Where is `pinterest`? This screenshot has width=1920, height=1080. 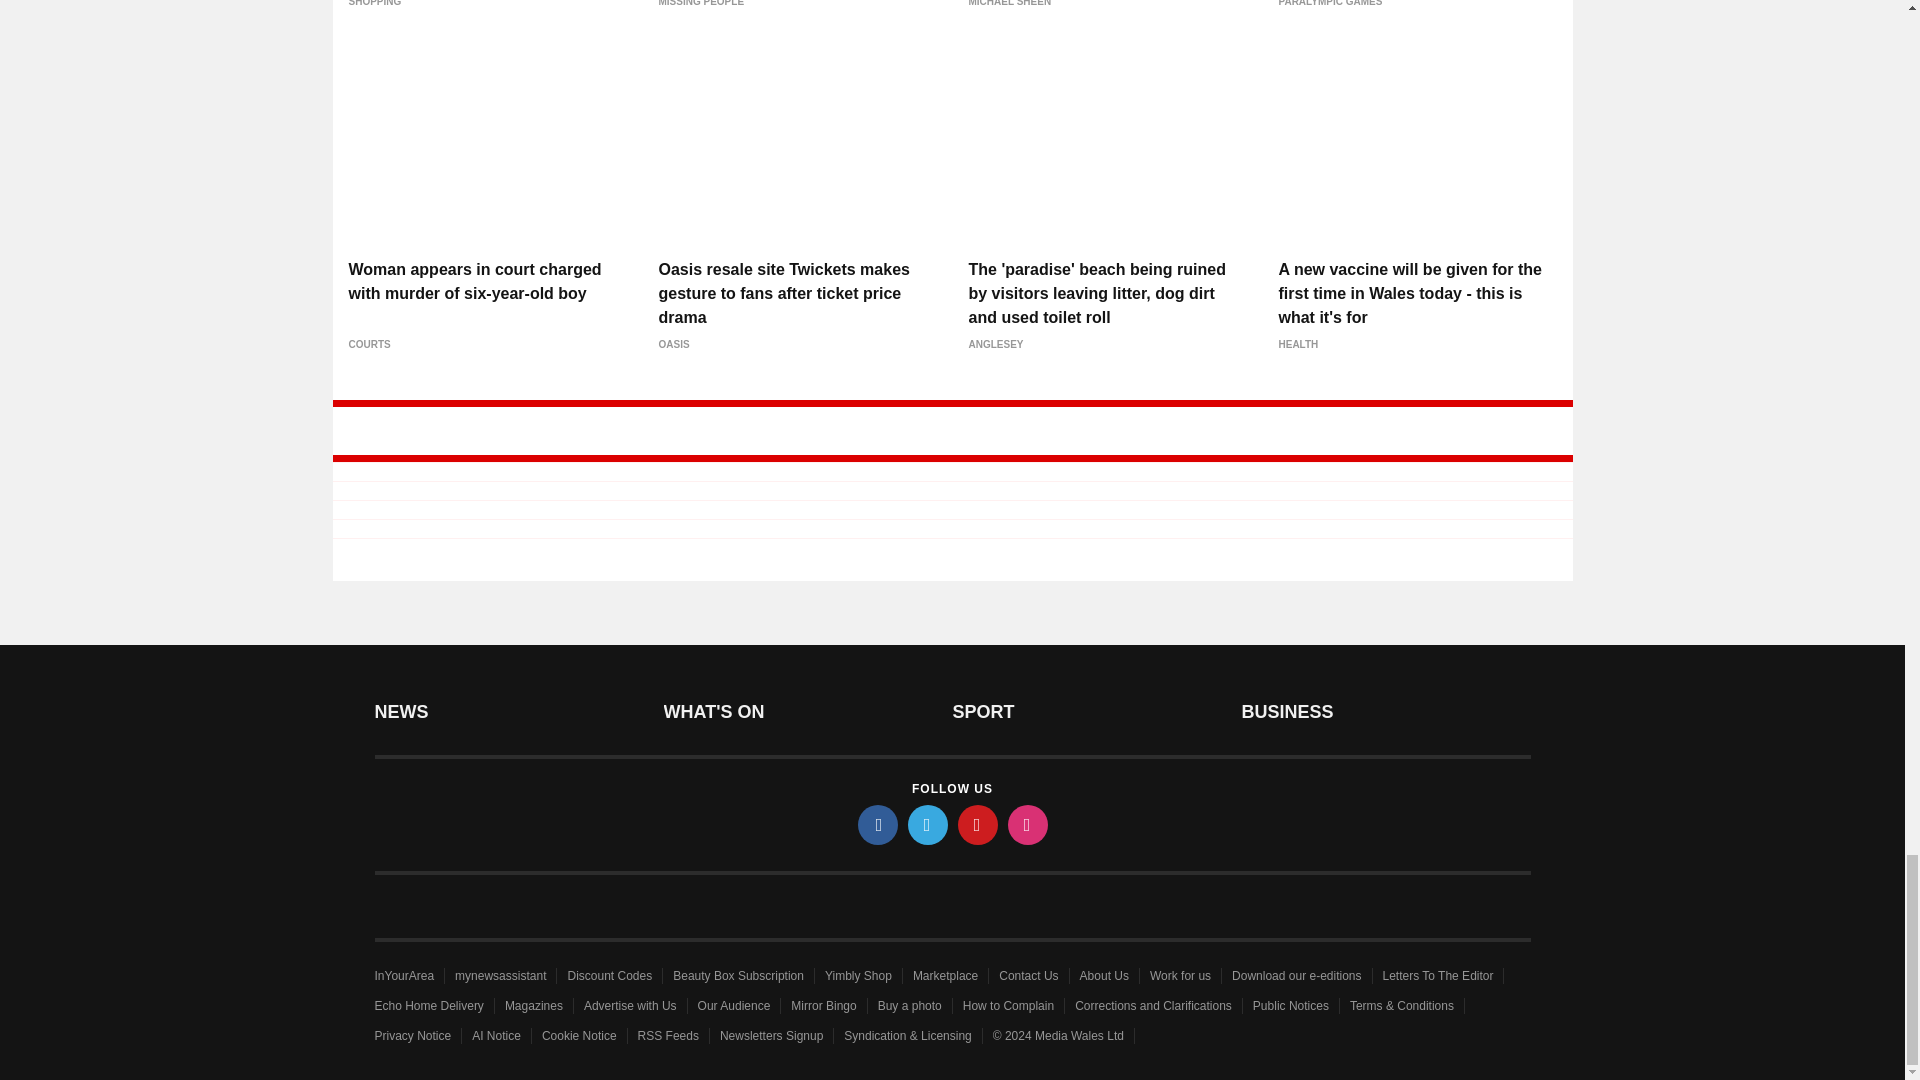 pinterest is located at coordinates (978, 824).